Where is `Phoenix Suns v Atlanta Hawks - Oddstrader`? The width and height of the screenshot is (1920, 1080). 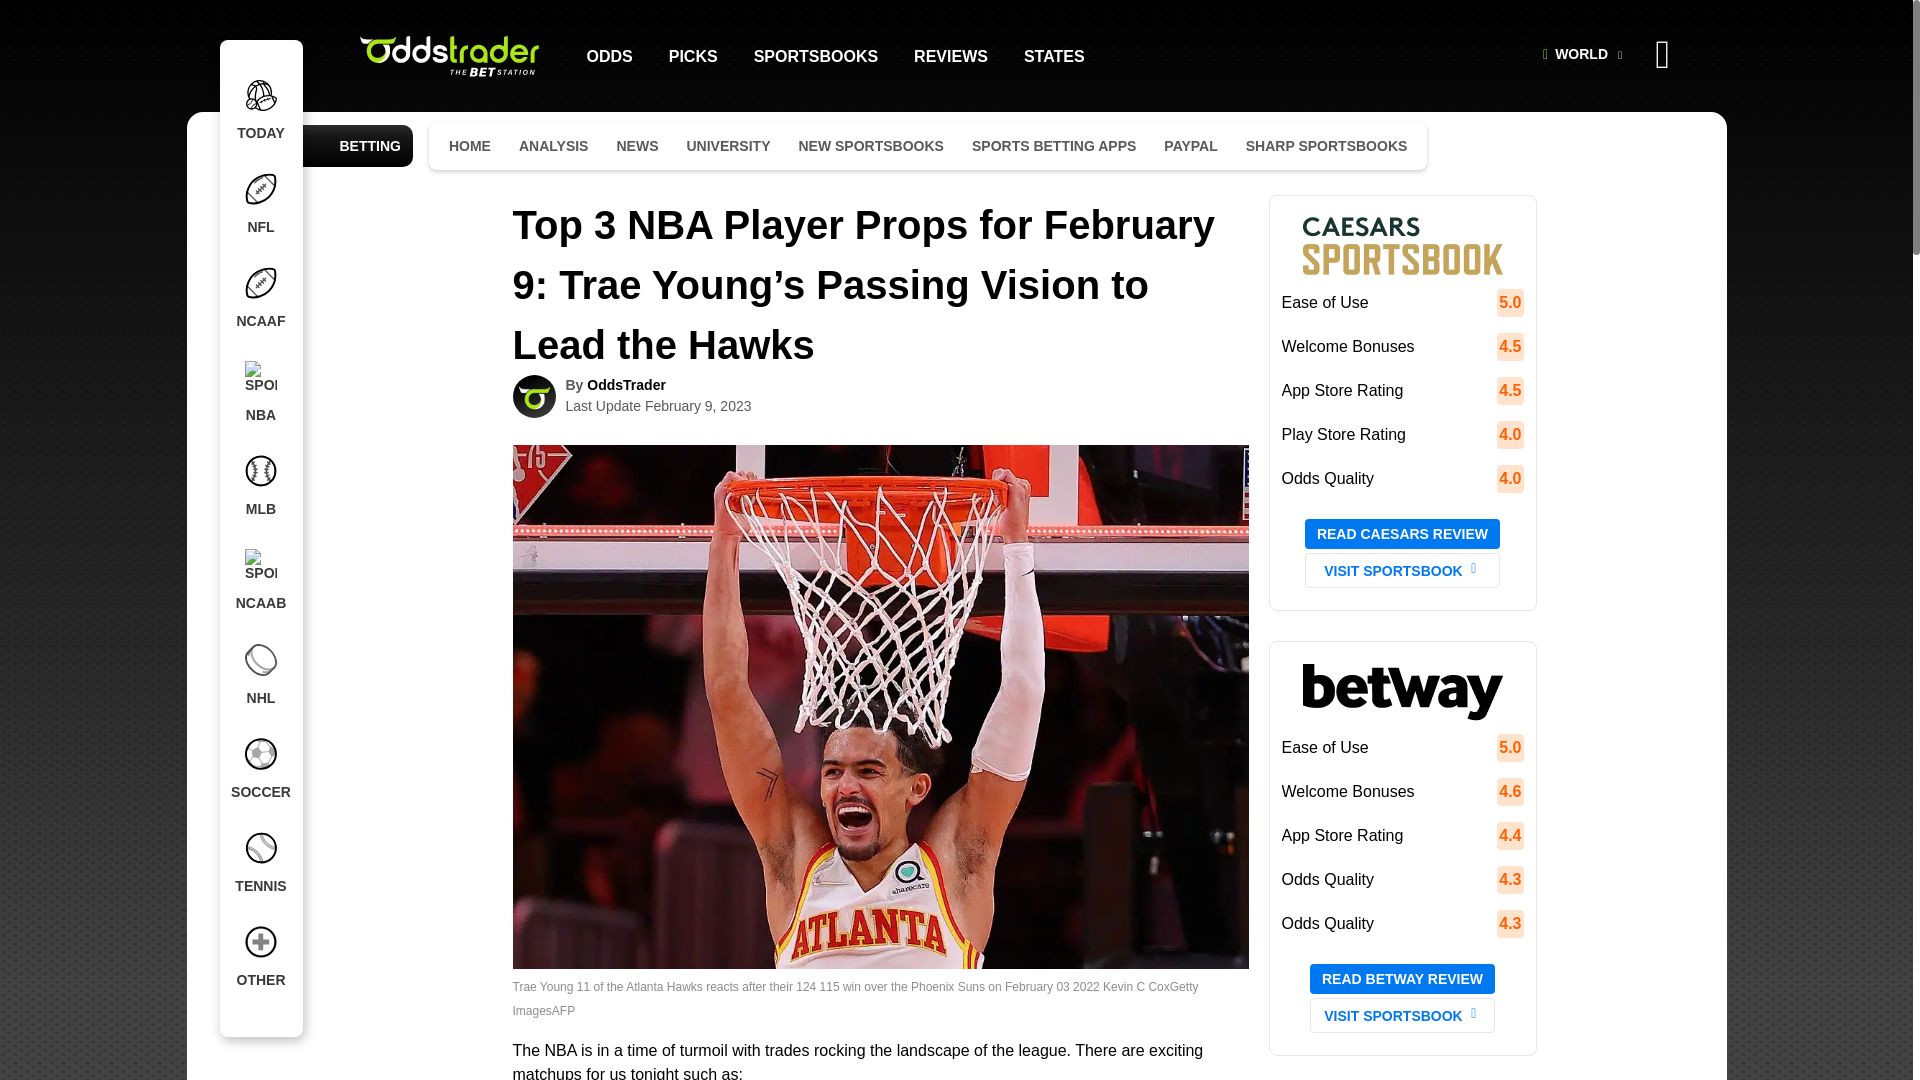
Phoenix Suns v Atlanta Hawks - Oddstrader is located at coordinates (880, 956).